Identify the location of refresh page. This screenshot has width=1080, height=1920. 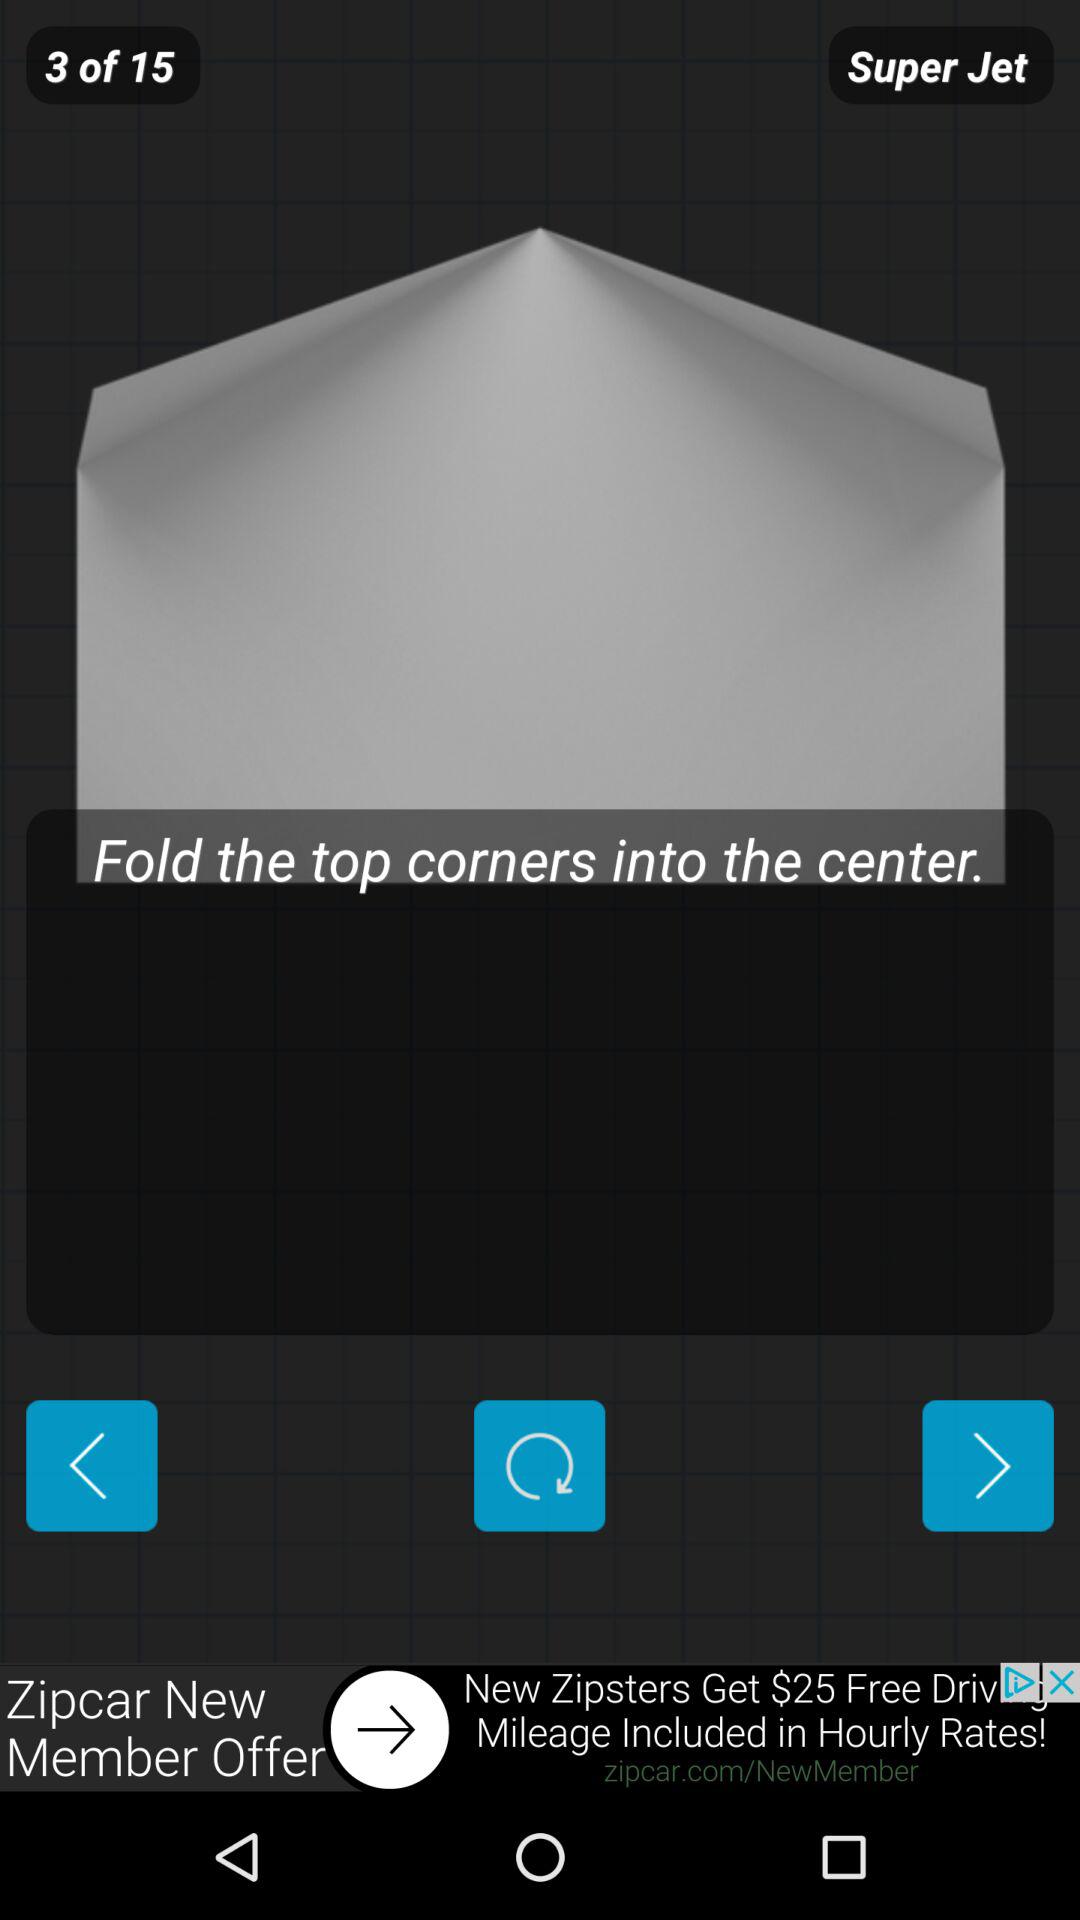
(540, 1466).